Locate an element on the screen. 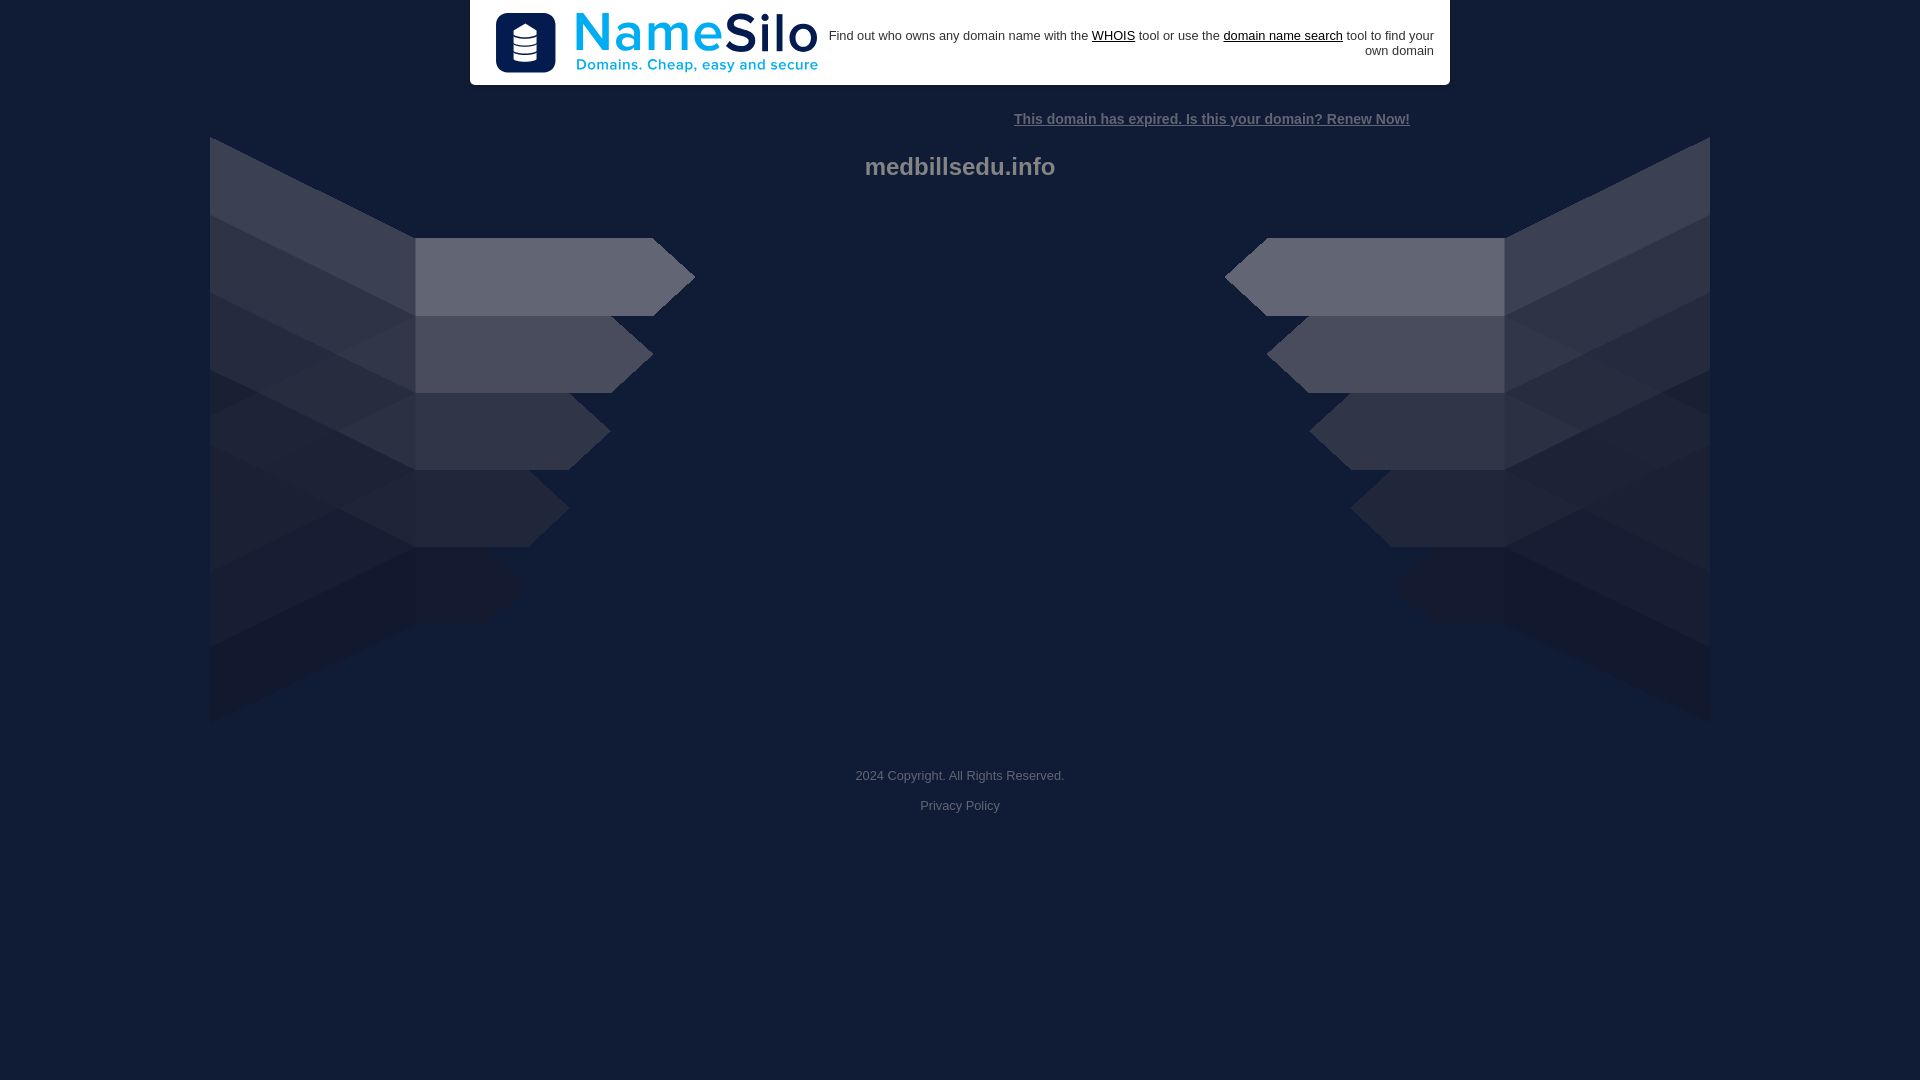 The width and height of the screenshot is (1920, 1080). This domain has expired. Is this your domain? Renew Now! is located at coordinates (1211, 119).